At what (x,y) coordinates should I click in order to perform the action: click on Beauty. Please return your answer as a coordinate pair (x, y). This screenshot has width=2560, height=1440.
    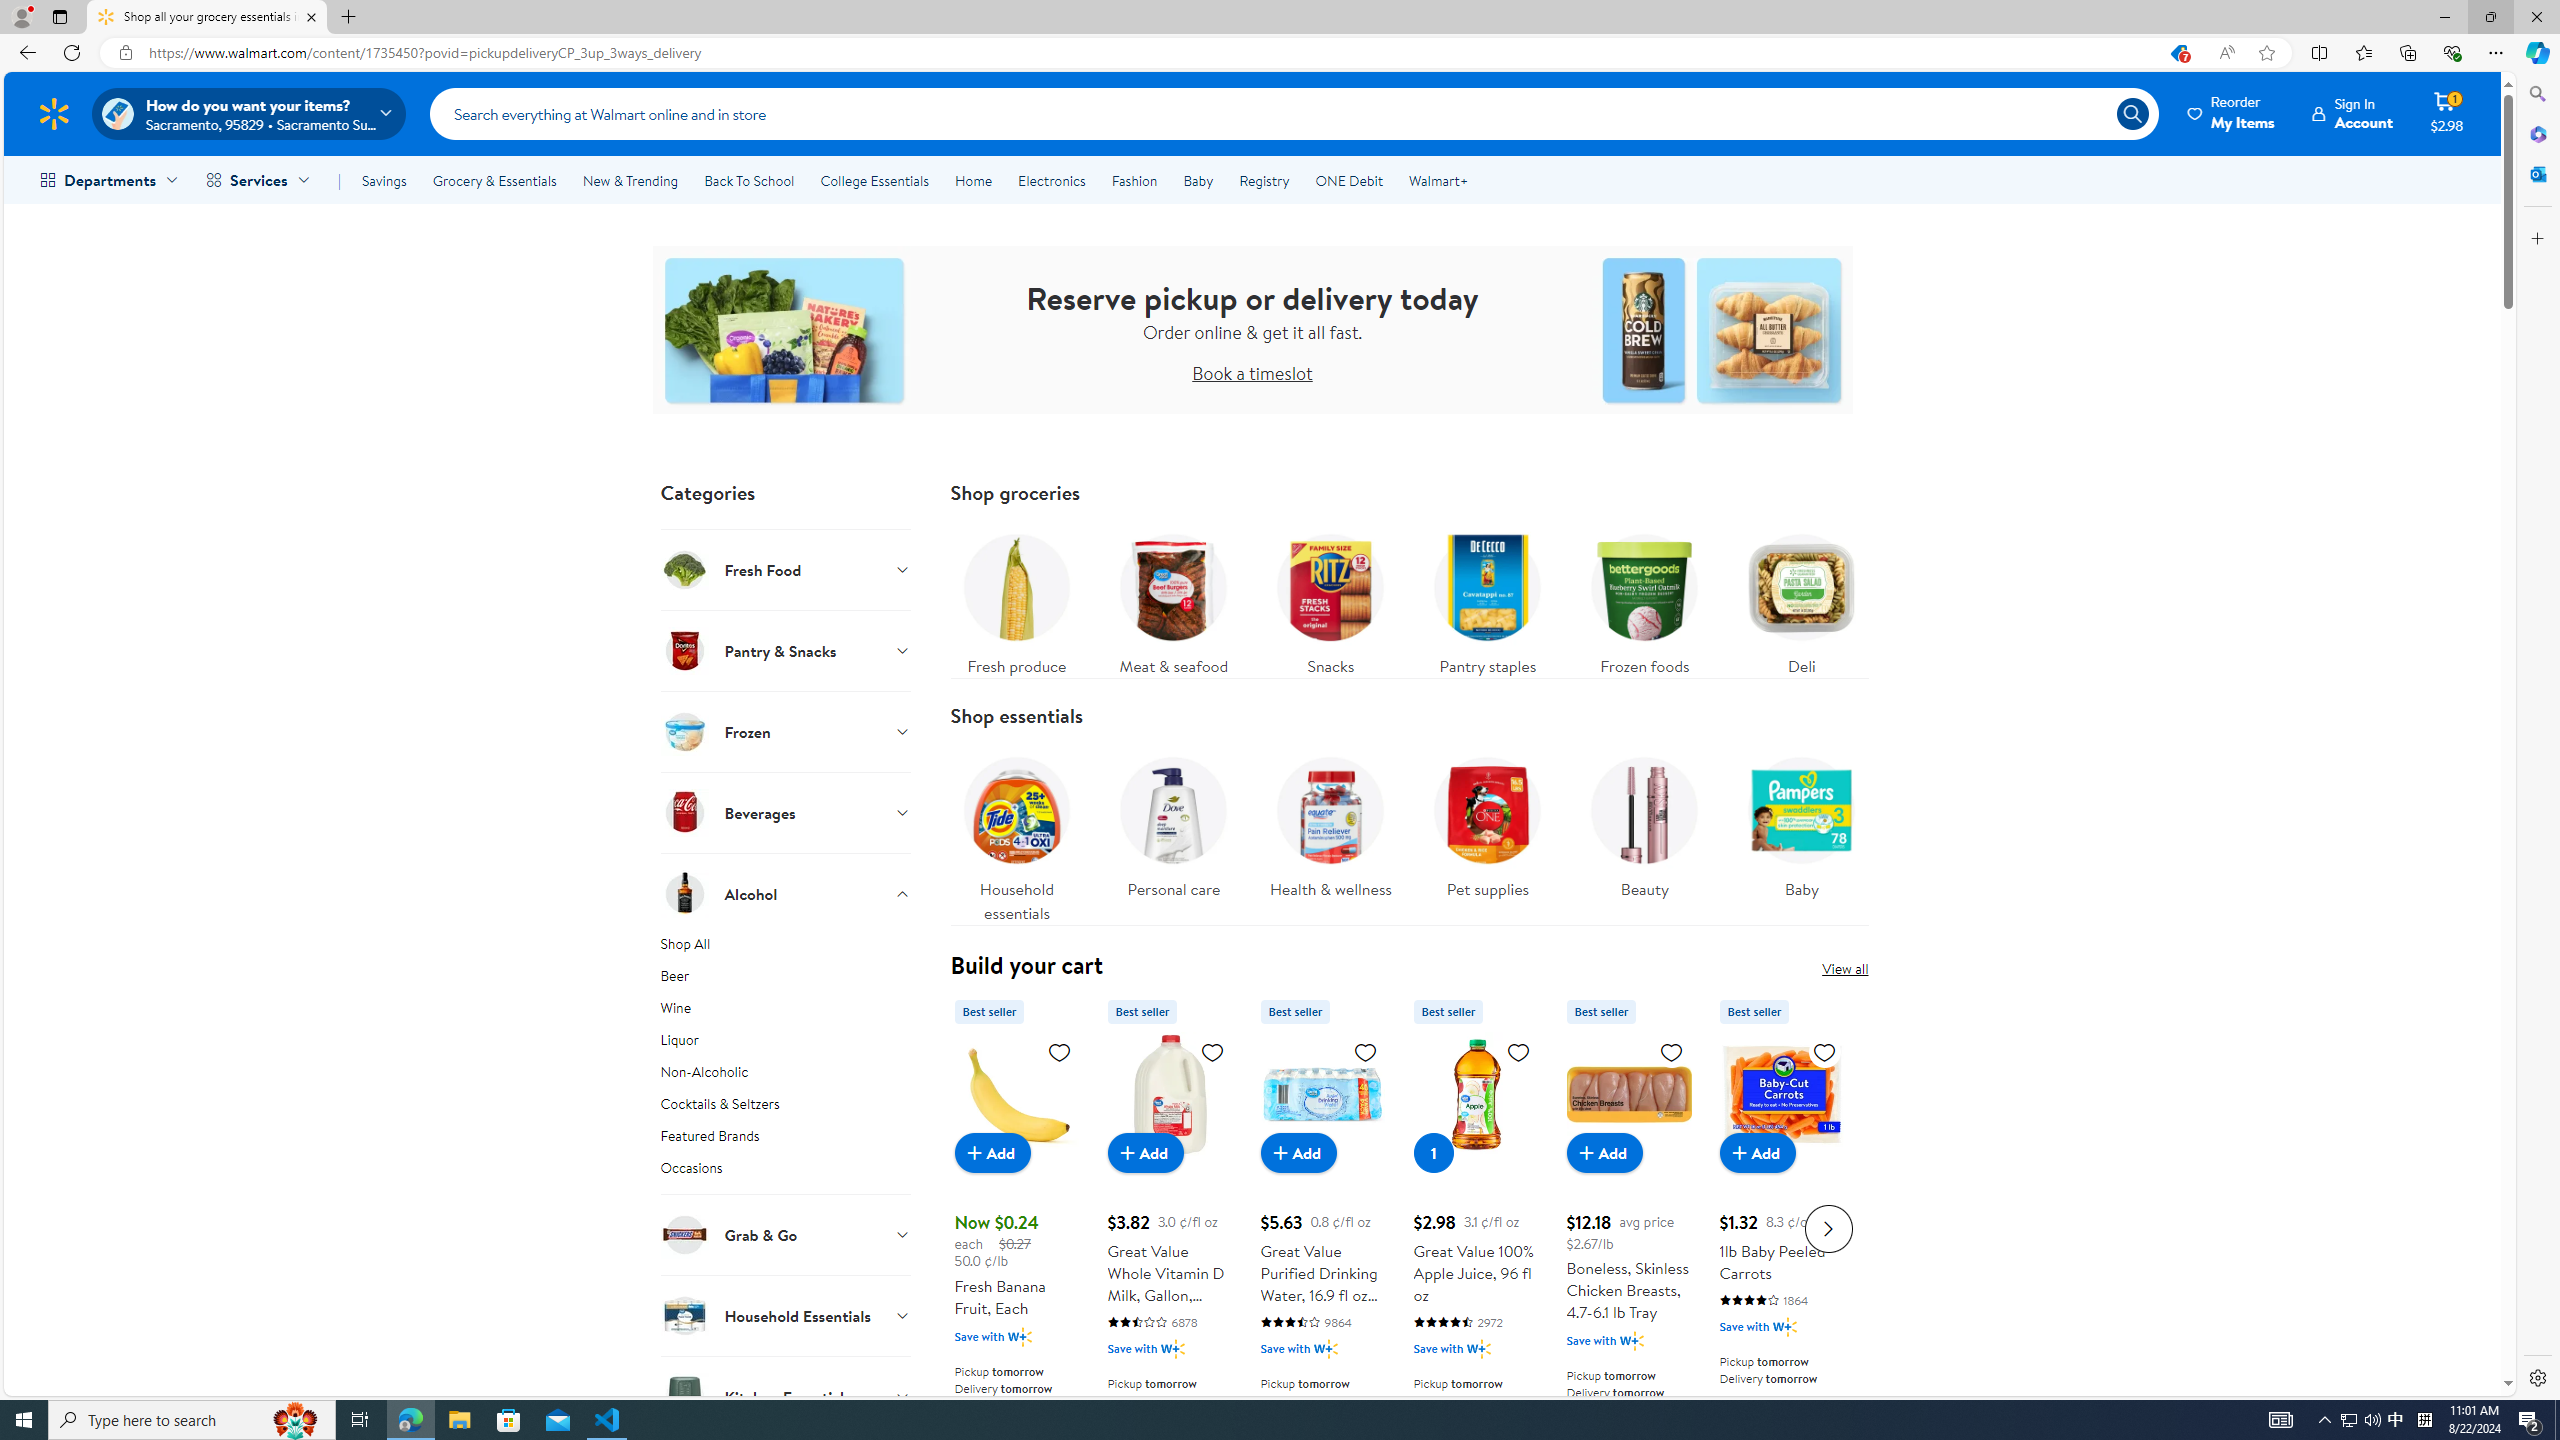
    Looking at the image, I should click on (1644, 834).